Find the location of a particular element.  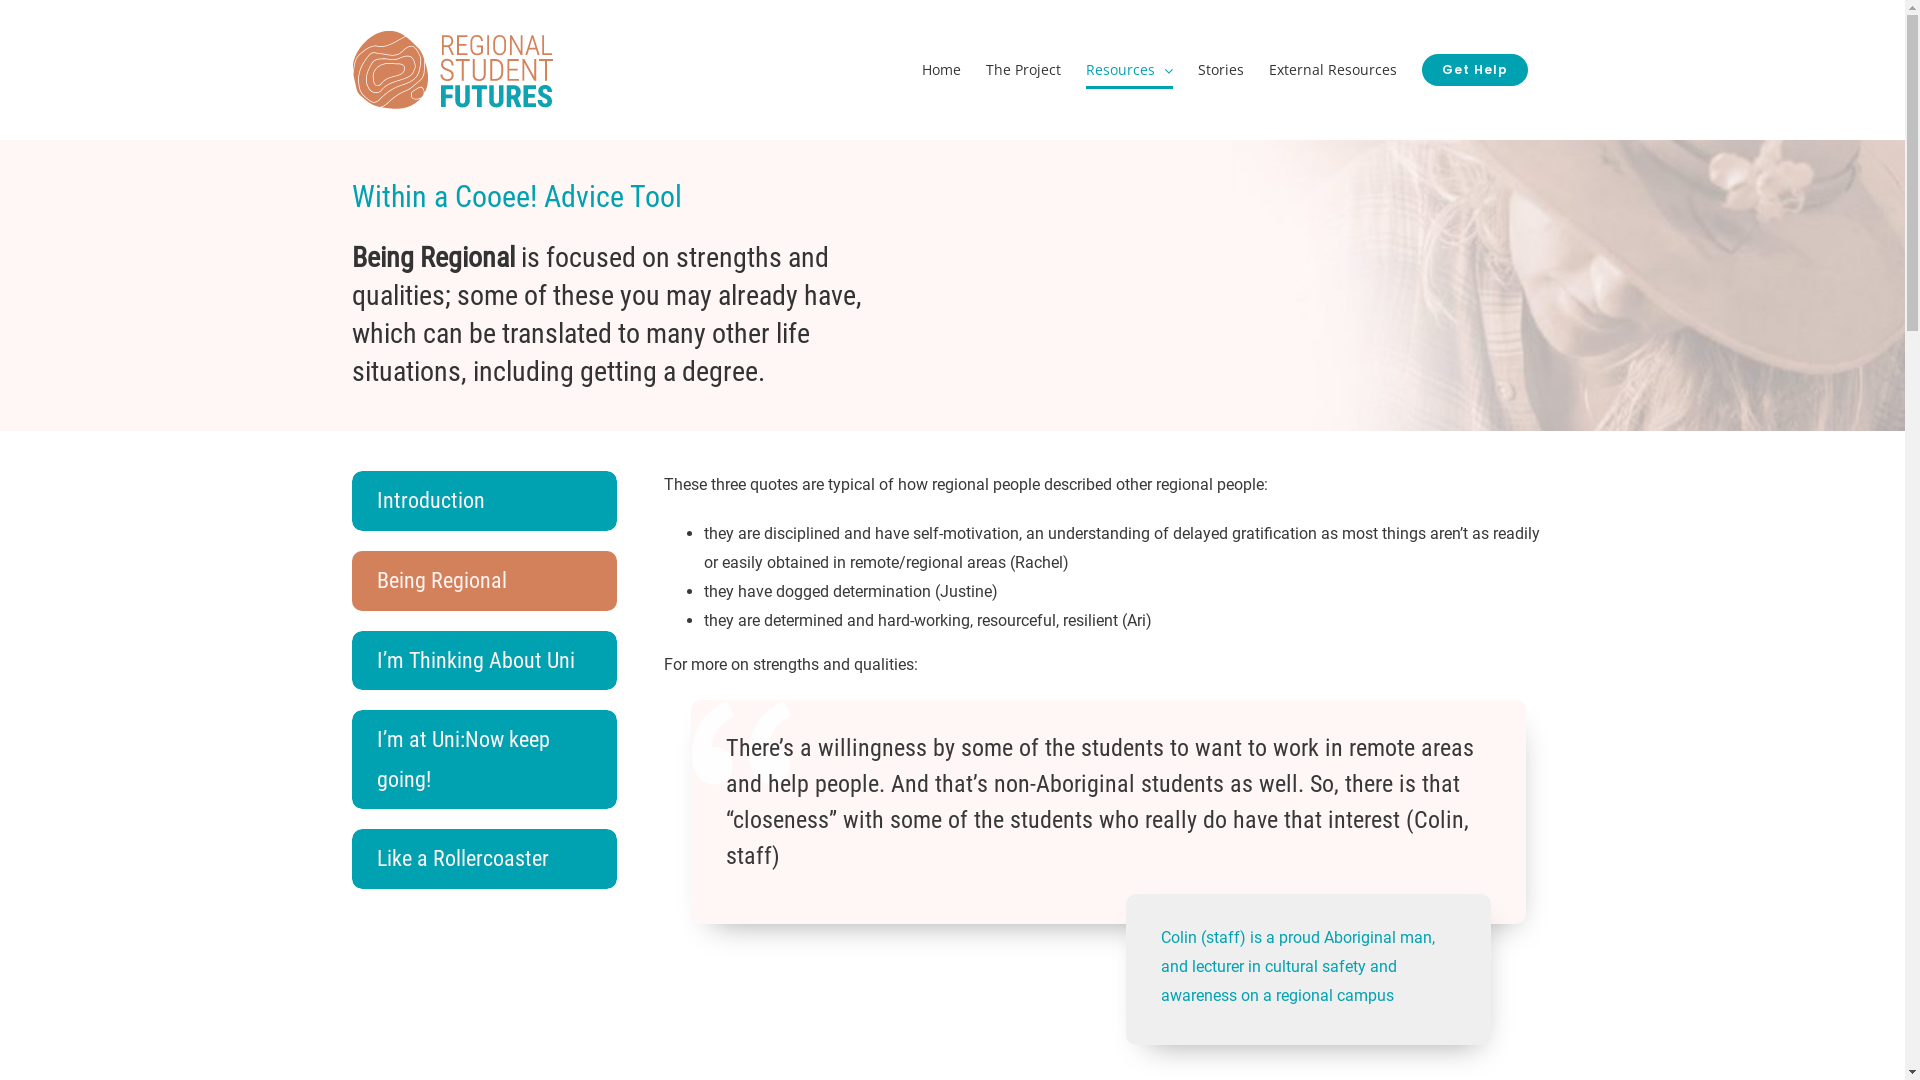

Resources is located at coordinates (1130, 70).